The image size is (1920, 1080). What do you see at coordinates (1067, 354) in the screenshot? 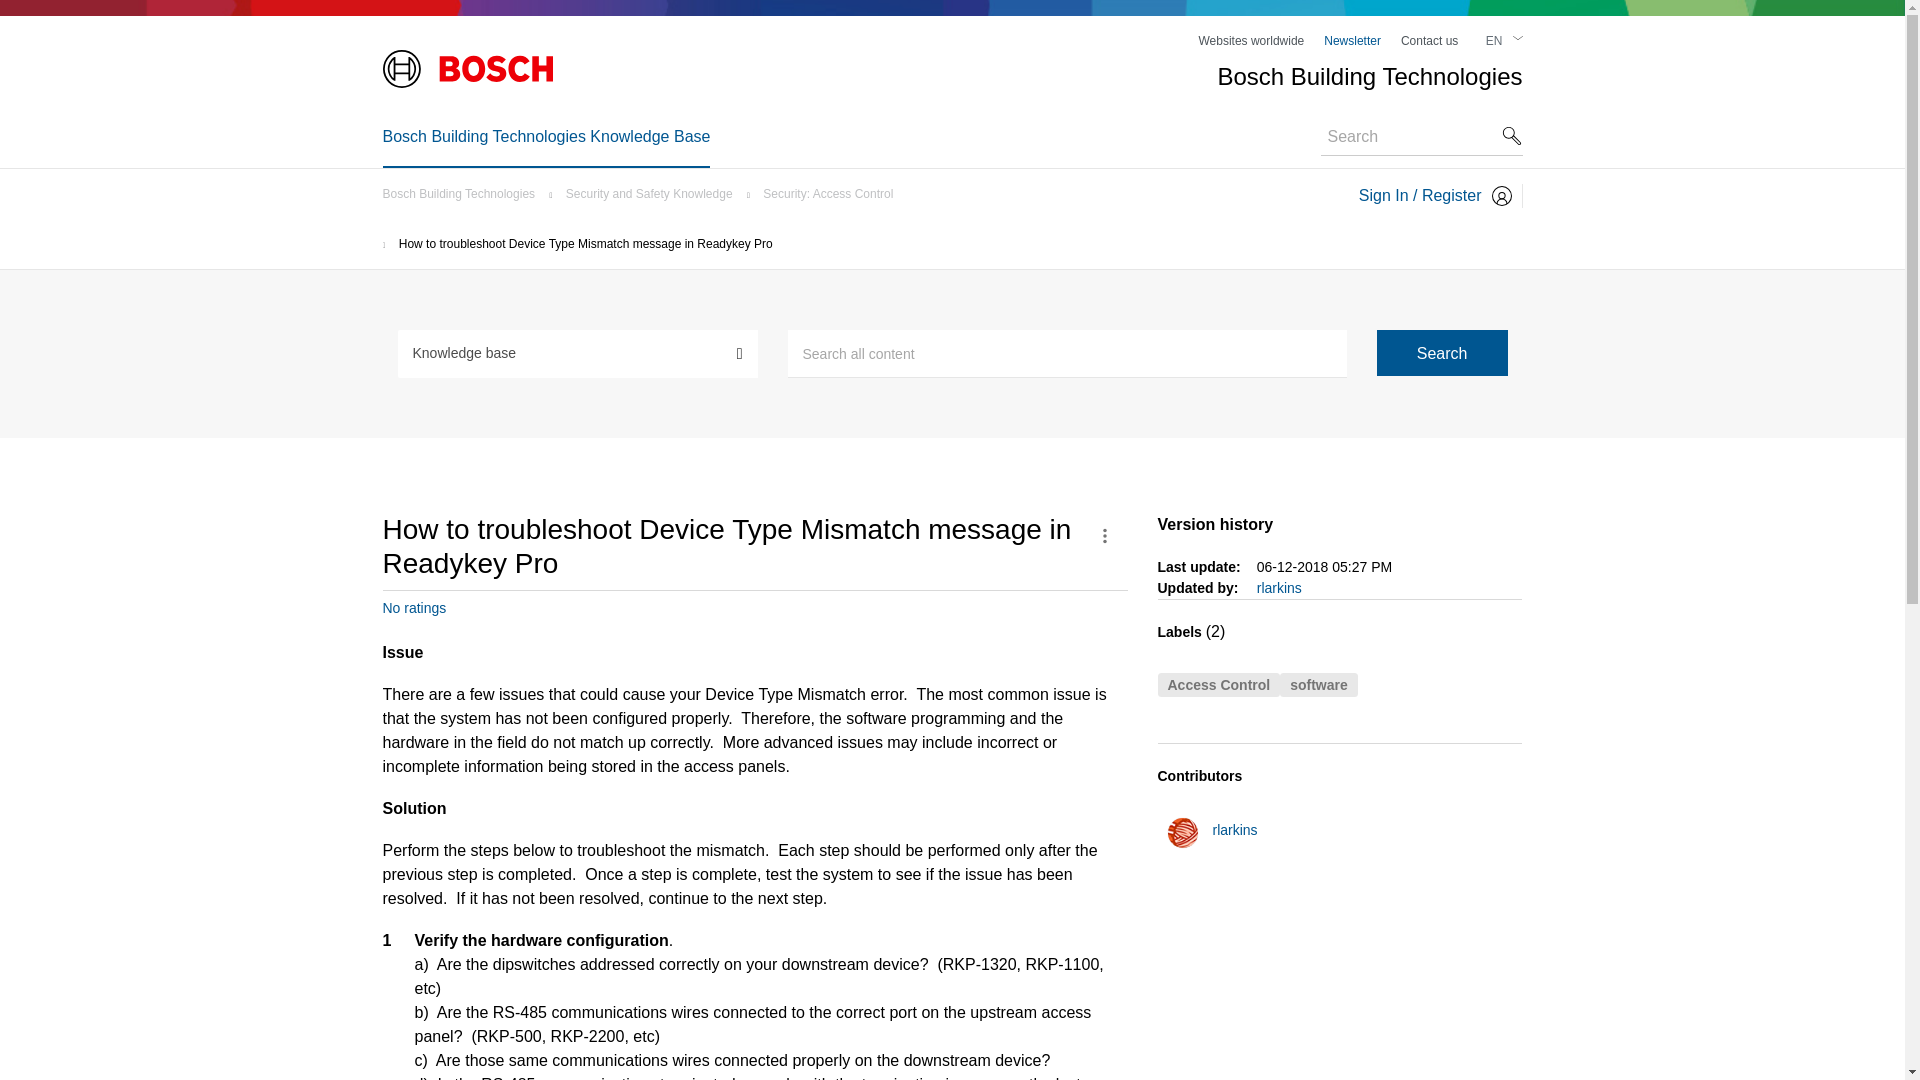
I see `Search` at bounding box center [1067, 354].